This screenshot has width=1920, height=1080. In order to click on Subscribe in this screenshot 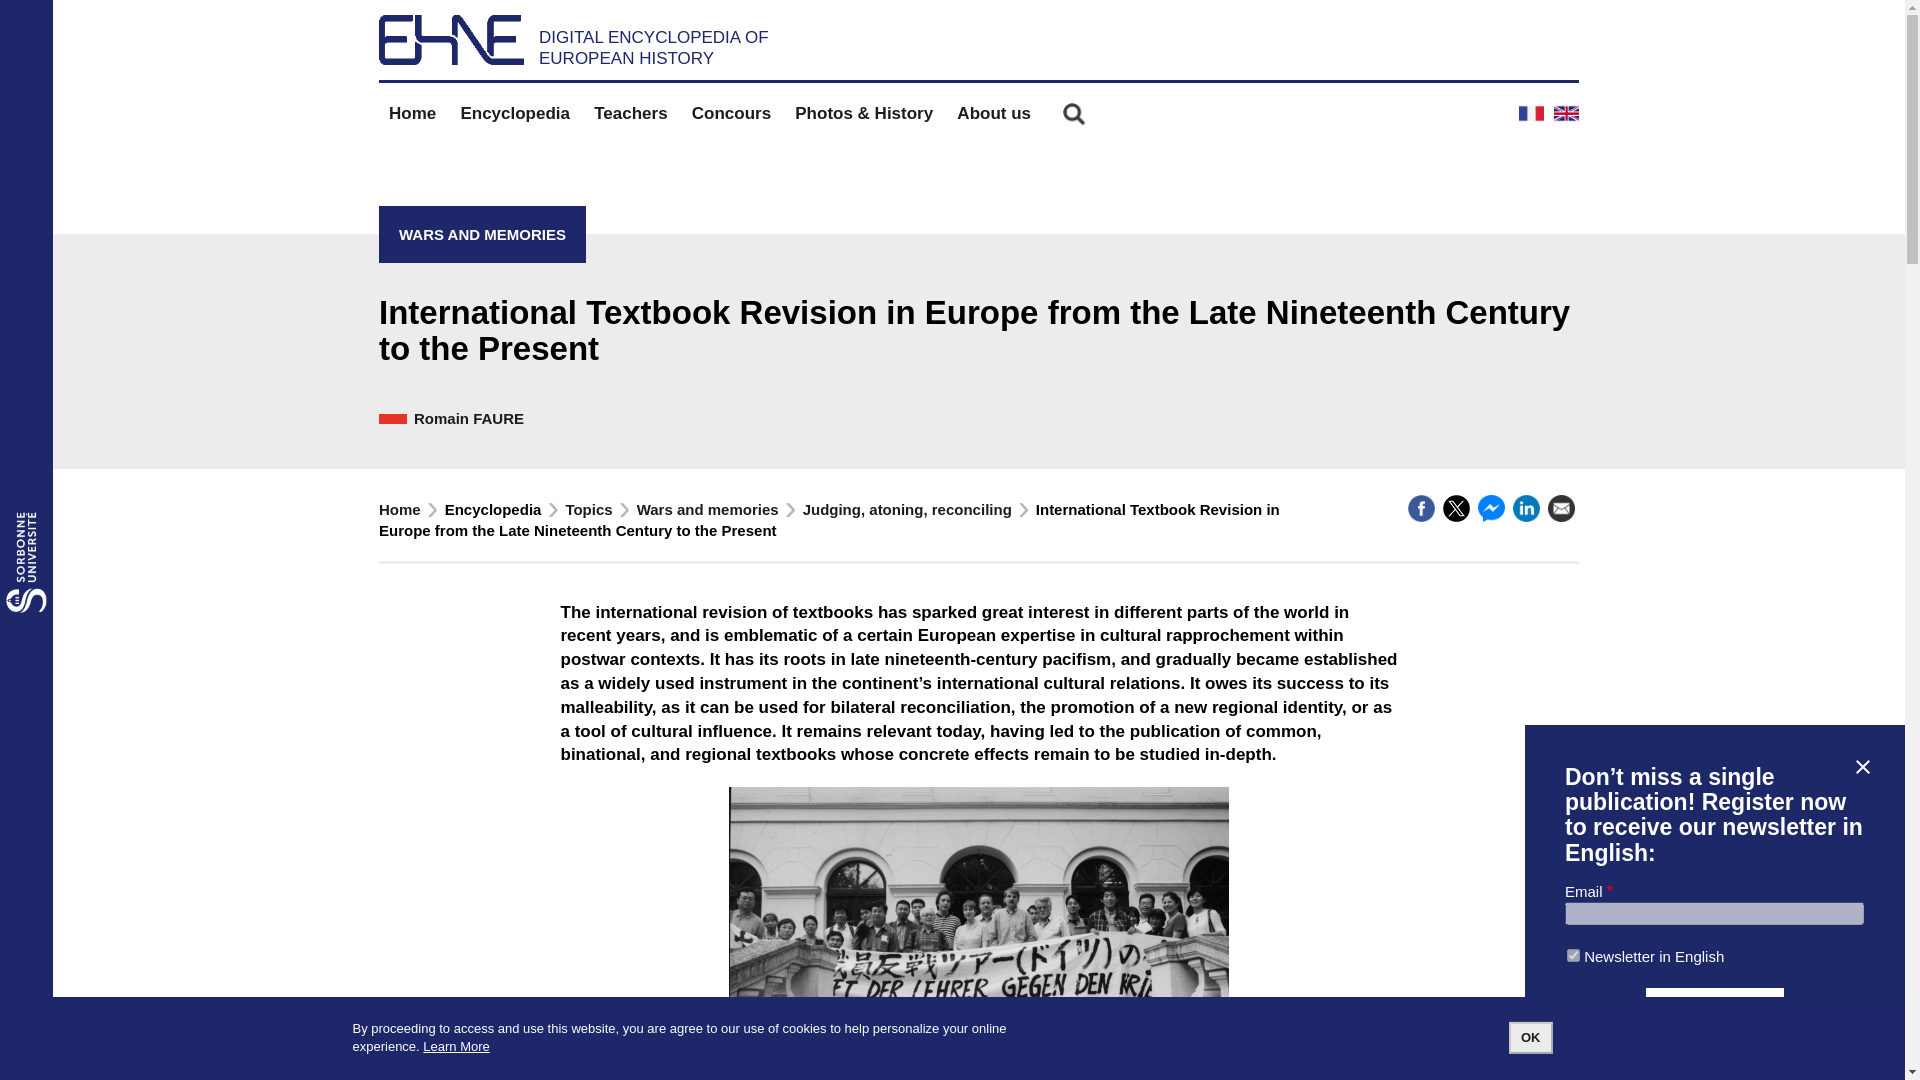, I will do `click(1714, 1006)`.